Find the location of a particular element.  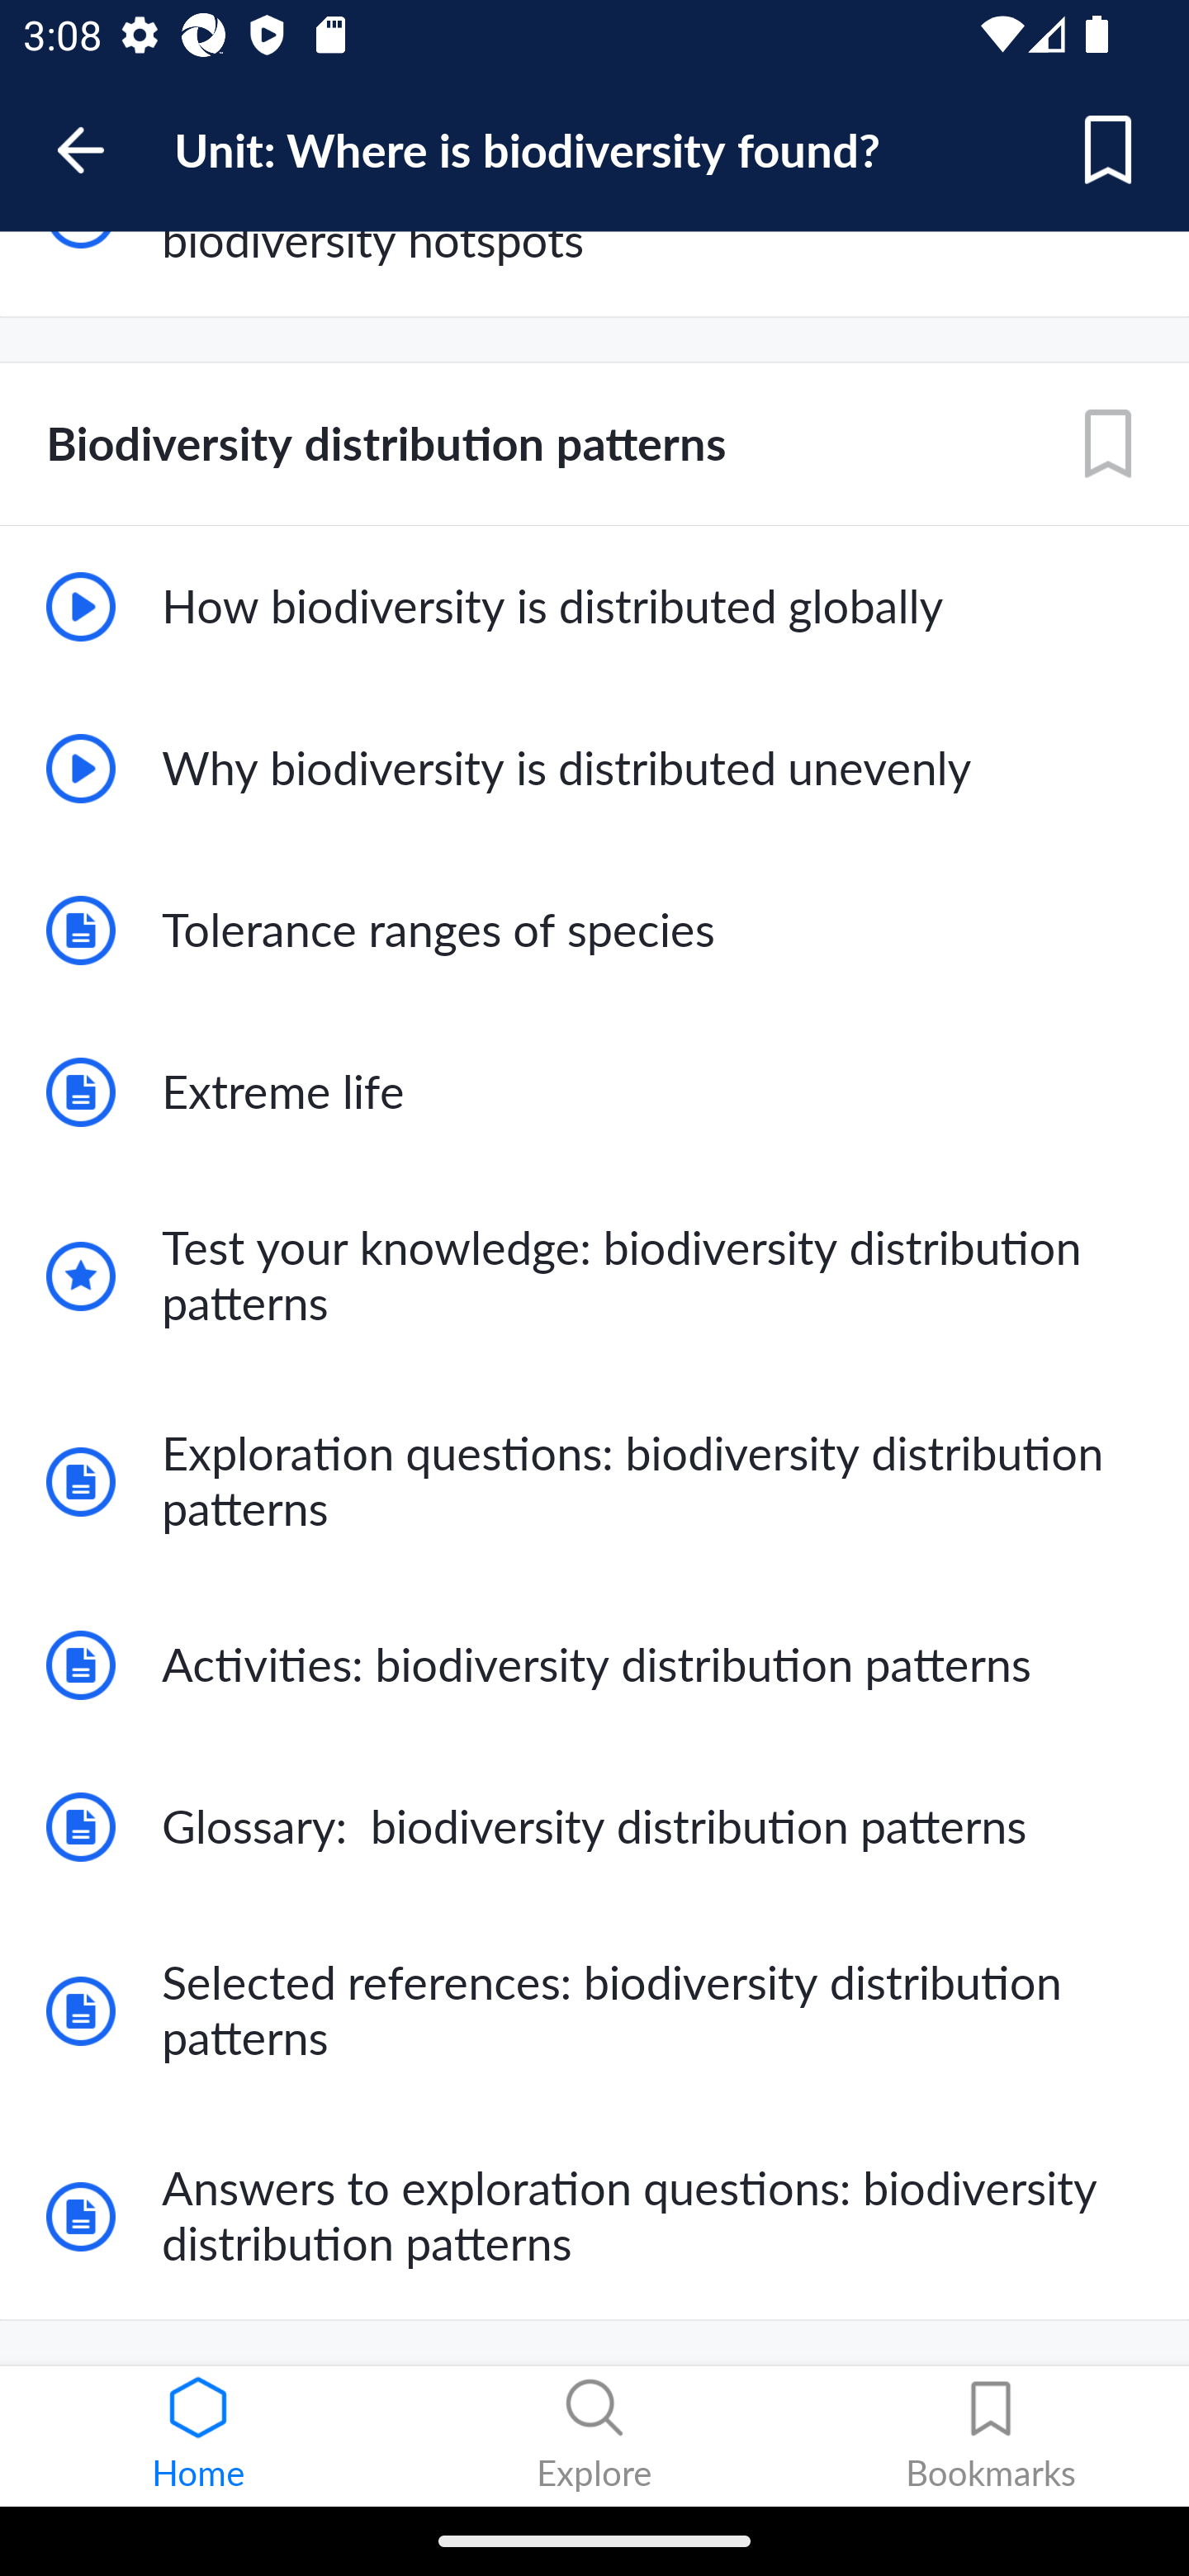

Back is located at coordinates (96, 150).